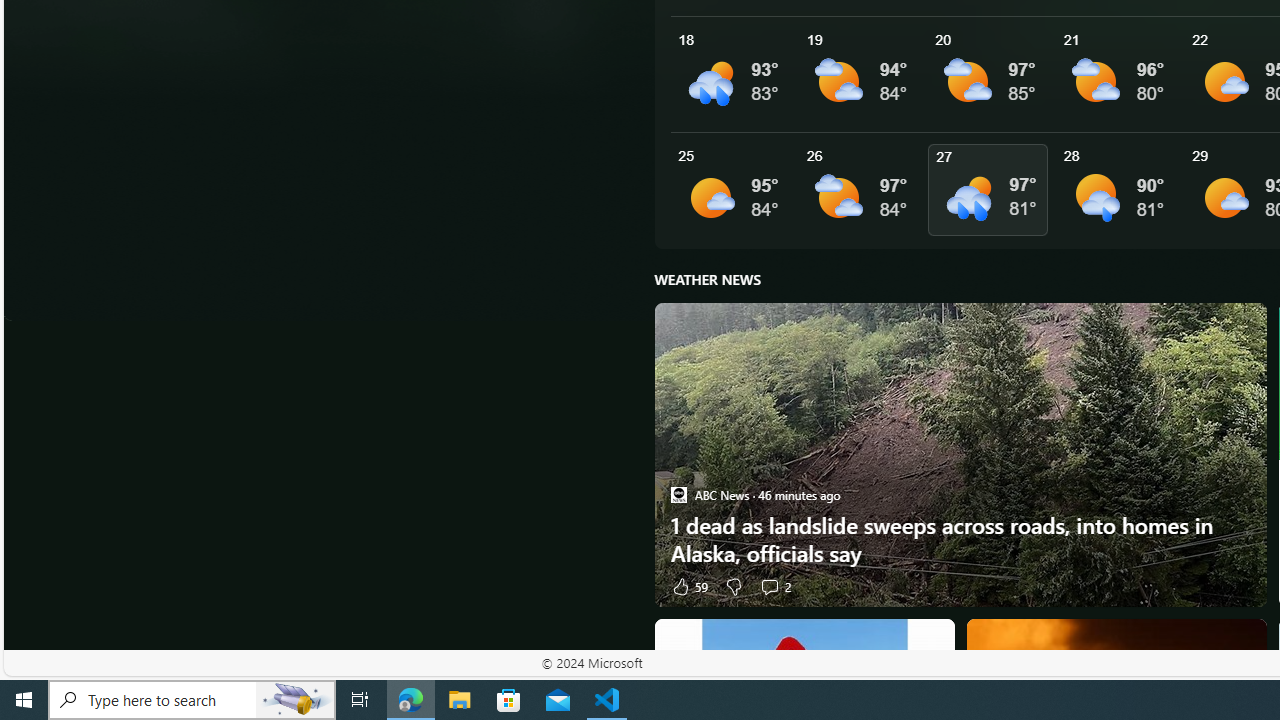 The width and height of the screenshot is (1280, 720). What do you see at coordinates (769, 586) in the screenshot?
I see `View comments 2 Comment` at bounding box center [769, 586].